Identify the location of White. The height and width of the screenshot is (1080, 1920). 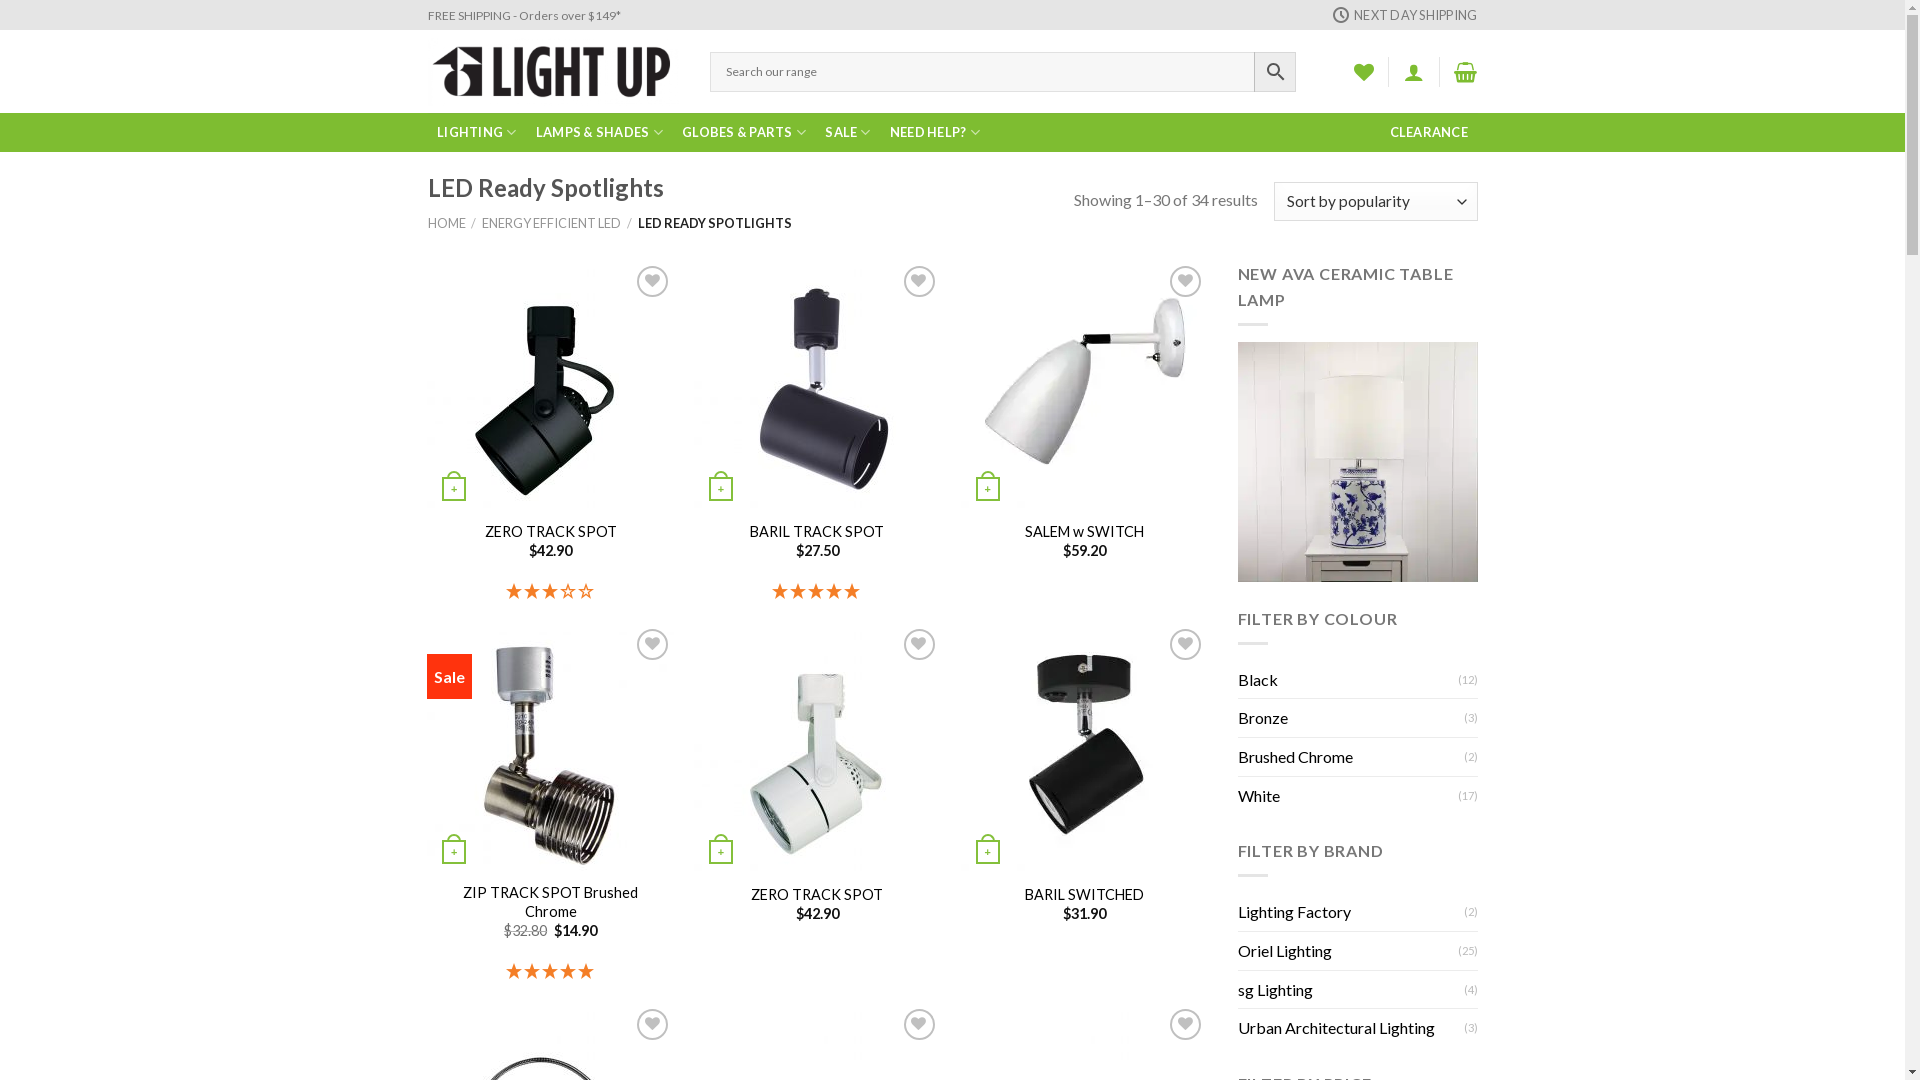
(1348, 796).